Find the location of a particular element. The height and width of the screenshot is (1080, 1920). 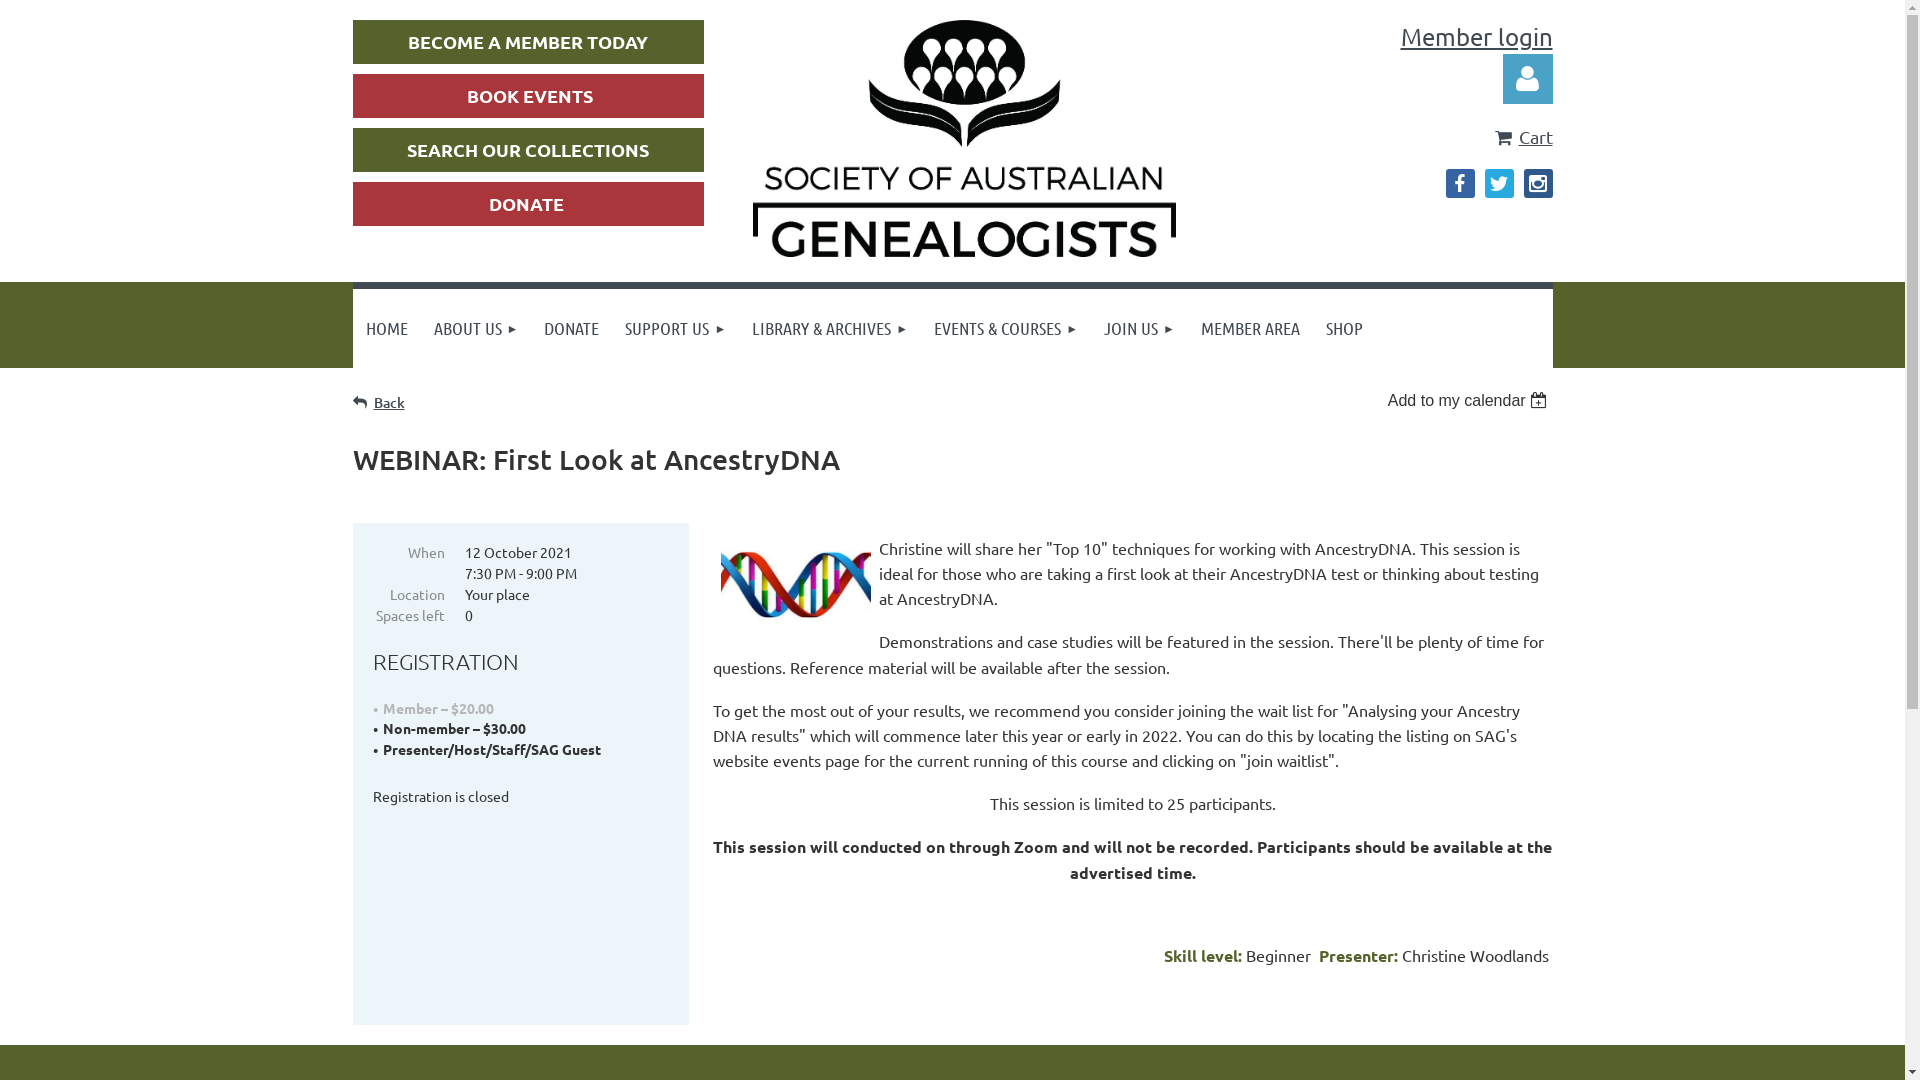

Twitter is located at coordinates (1498, 184).